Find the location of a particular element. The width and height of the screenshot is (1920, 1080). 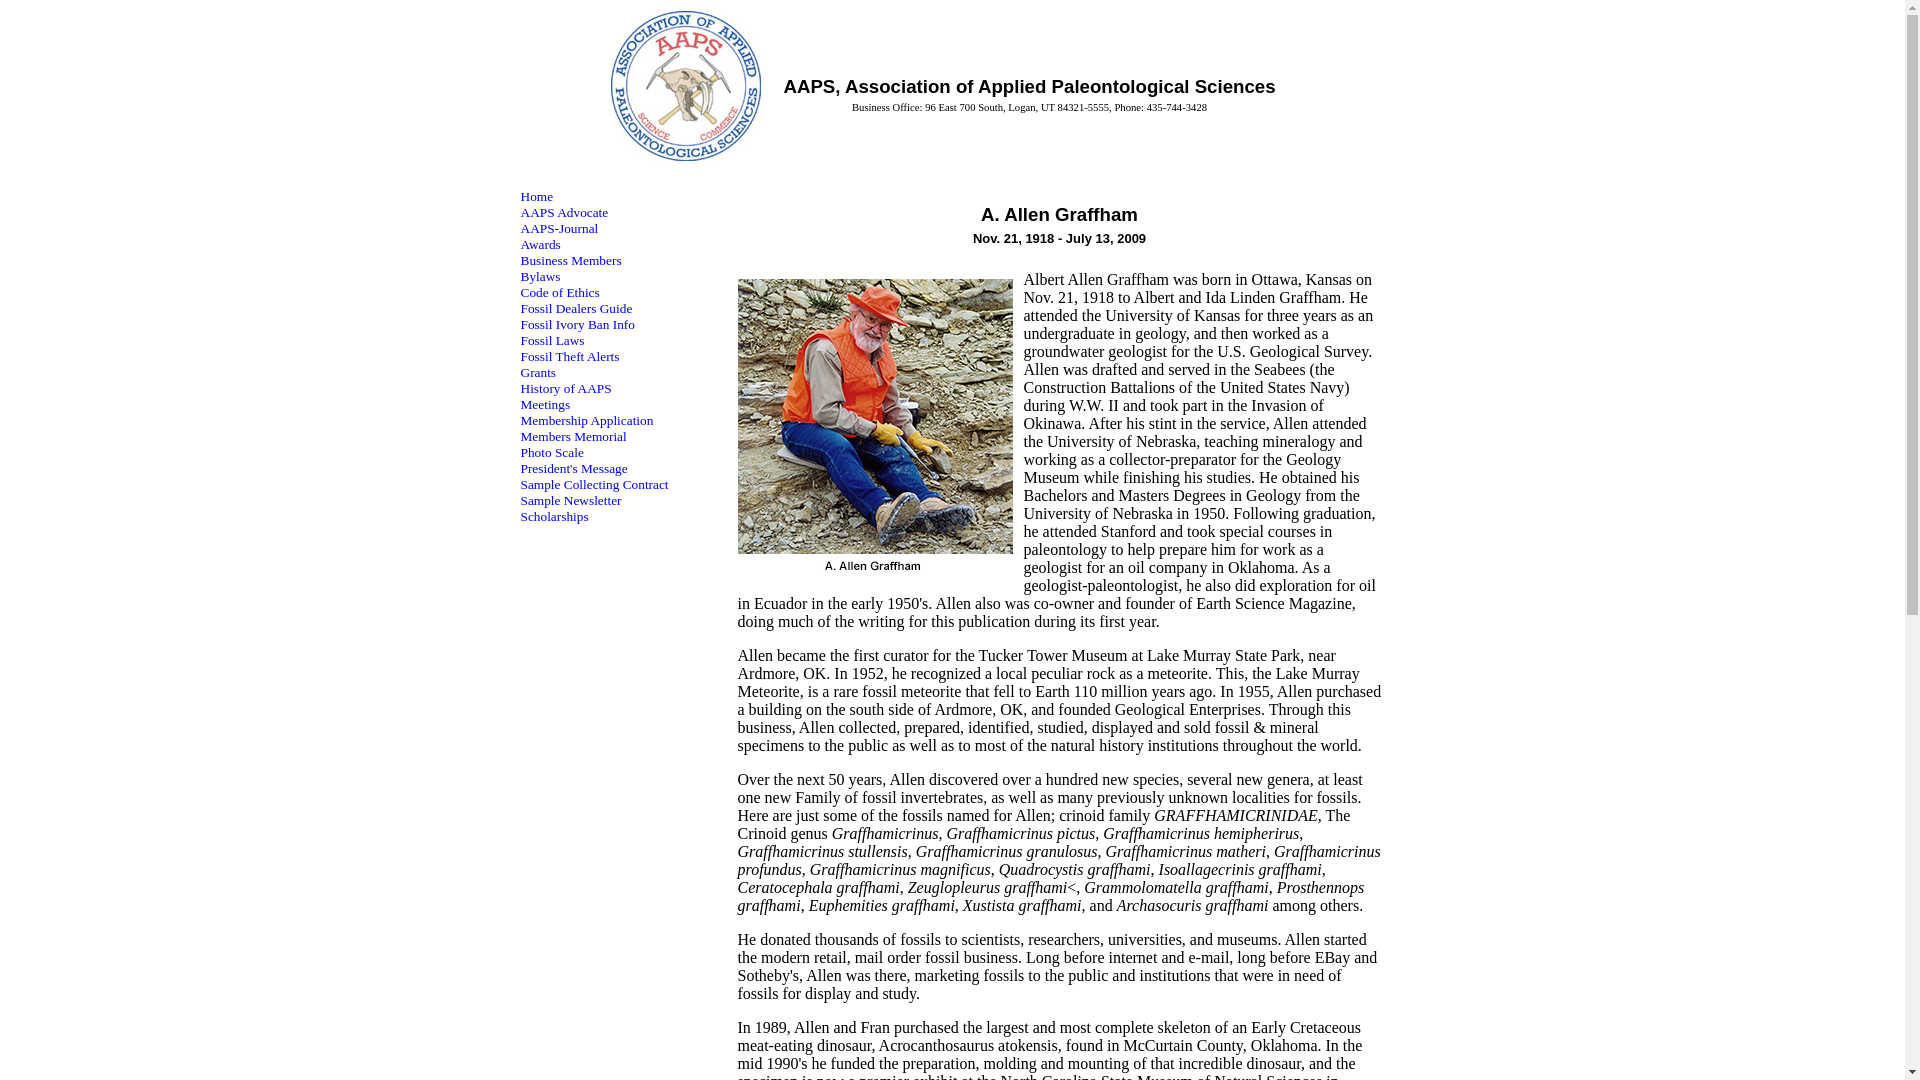

Meetings is located at coordinates (545, 404).